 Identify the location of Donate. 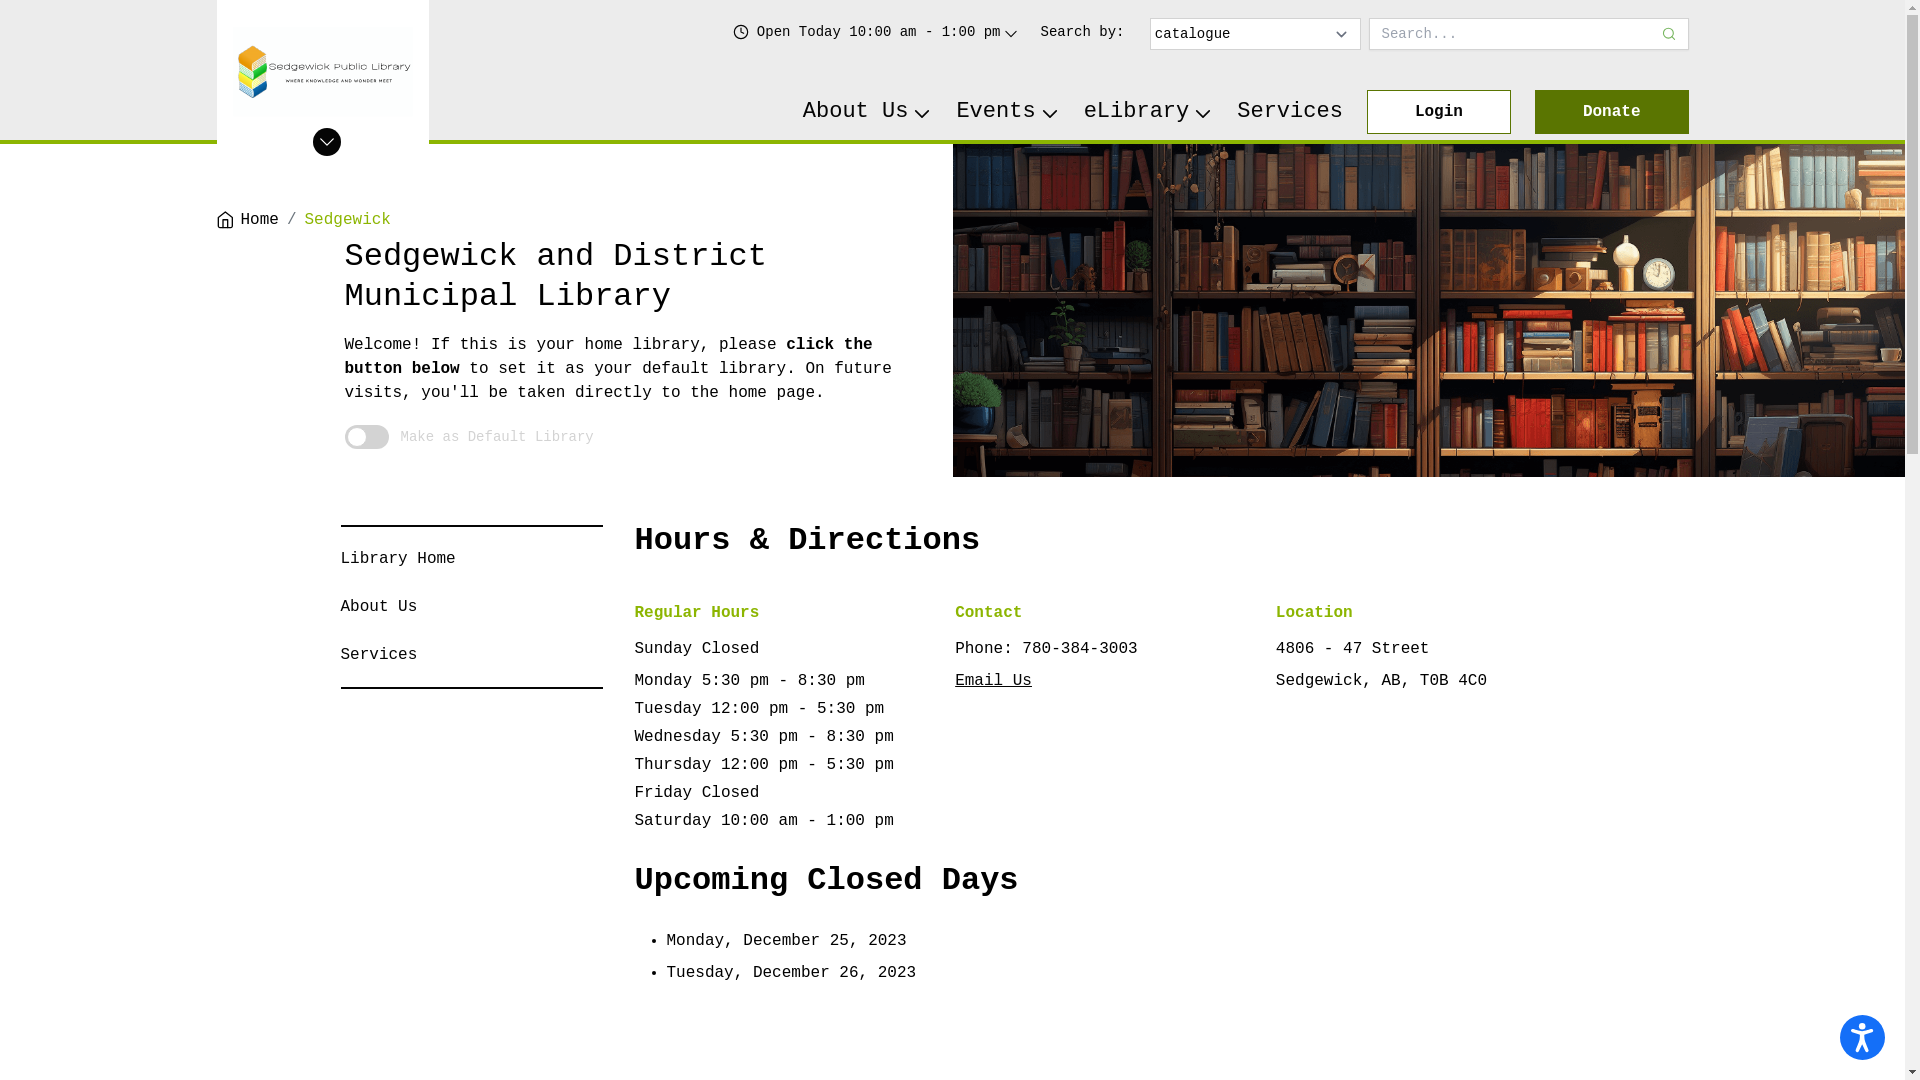
(1612, 112).